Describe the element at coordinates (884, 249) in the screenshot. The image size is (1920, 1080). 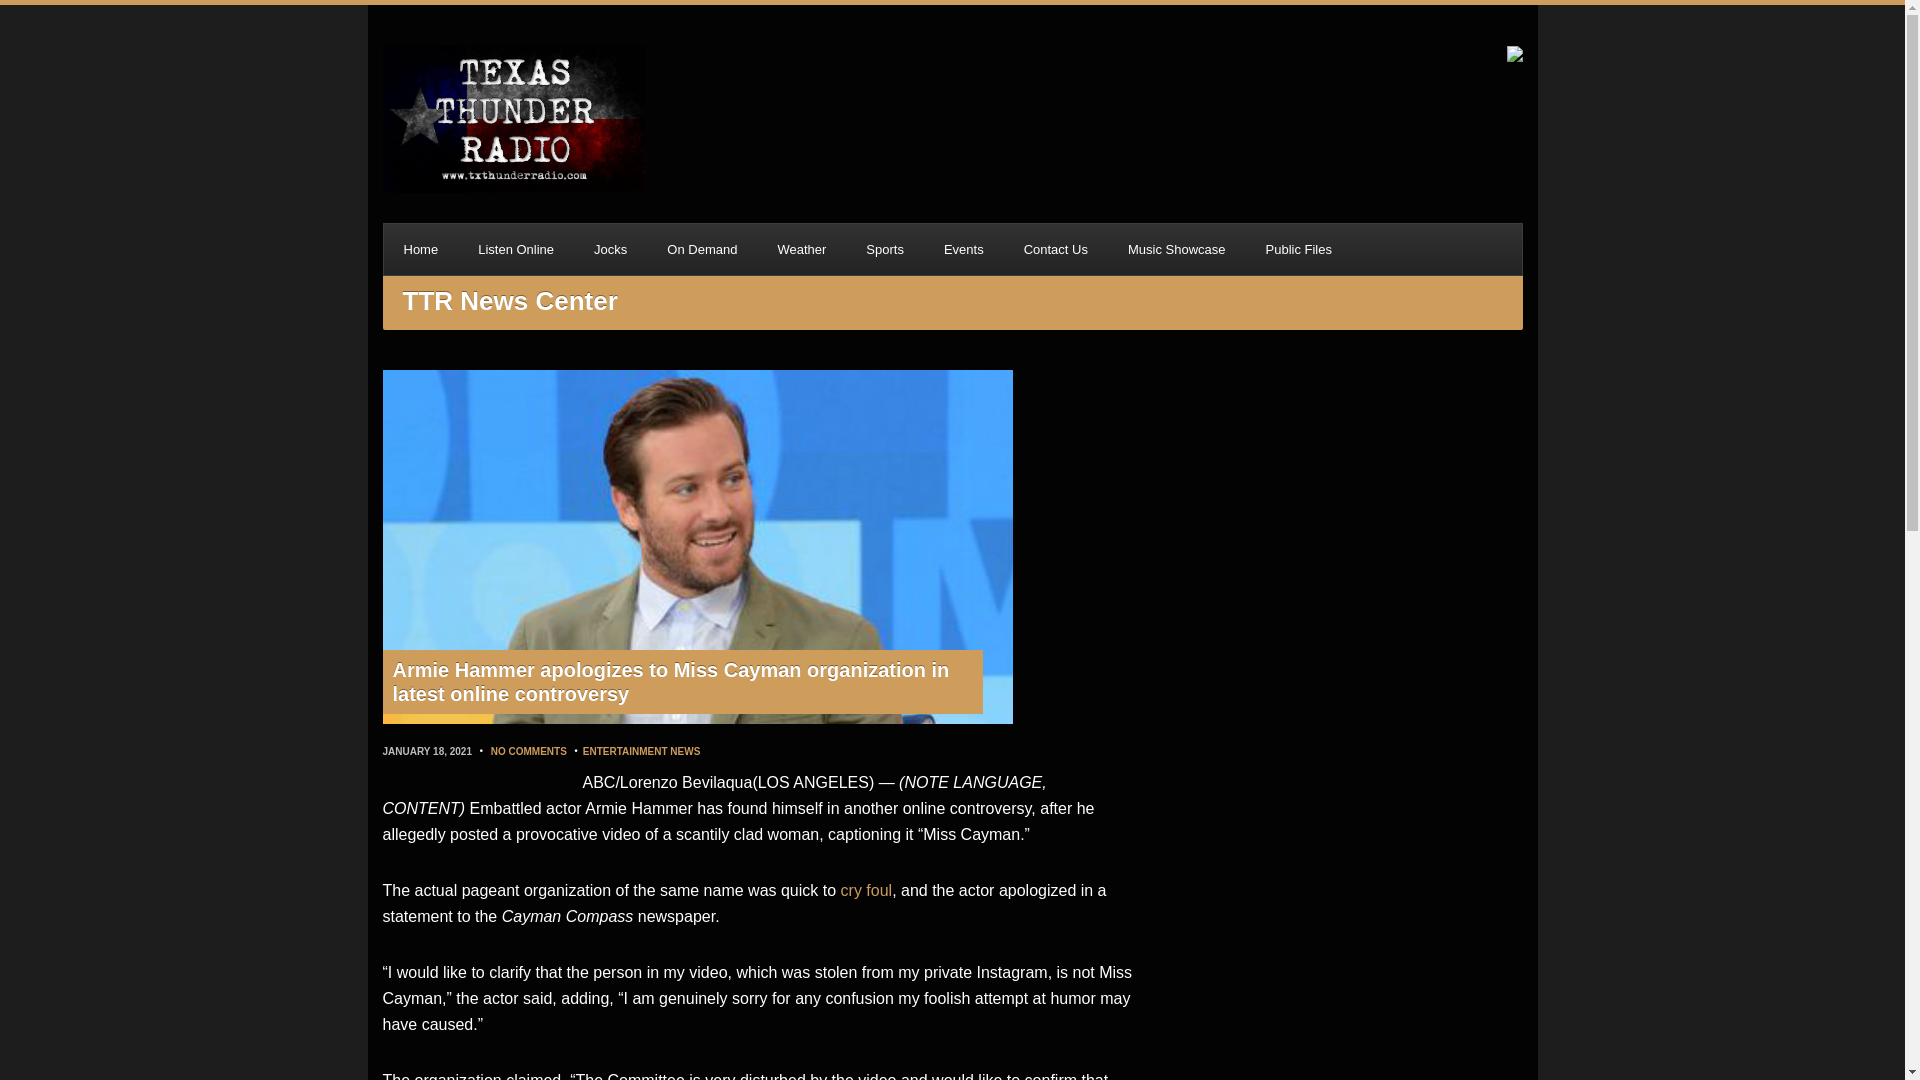
I see `Sports` at that location.